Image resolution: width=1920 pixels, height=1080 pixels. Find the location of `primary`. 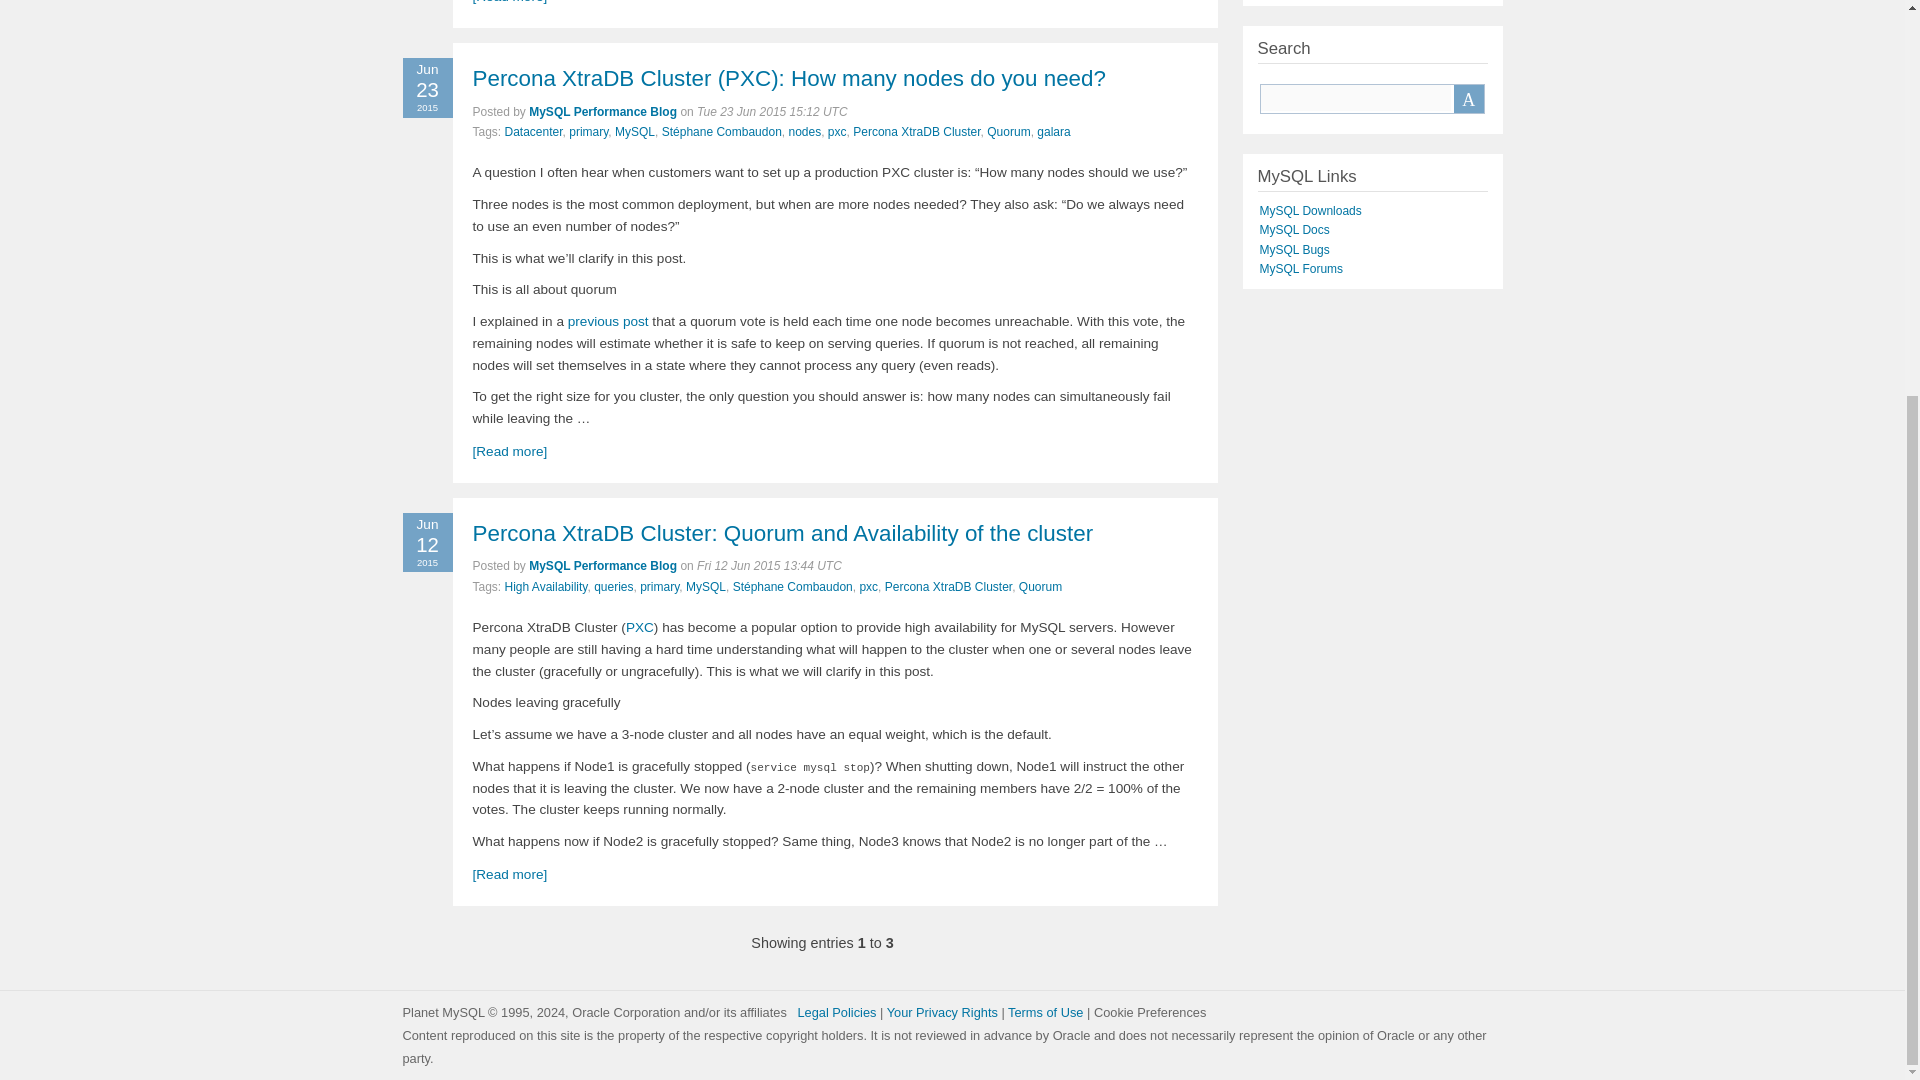

primary is located at coordinates (588, 132).